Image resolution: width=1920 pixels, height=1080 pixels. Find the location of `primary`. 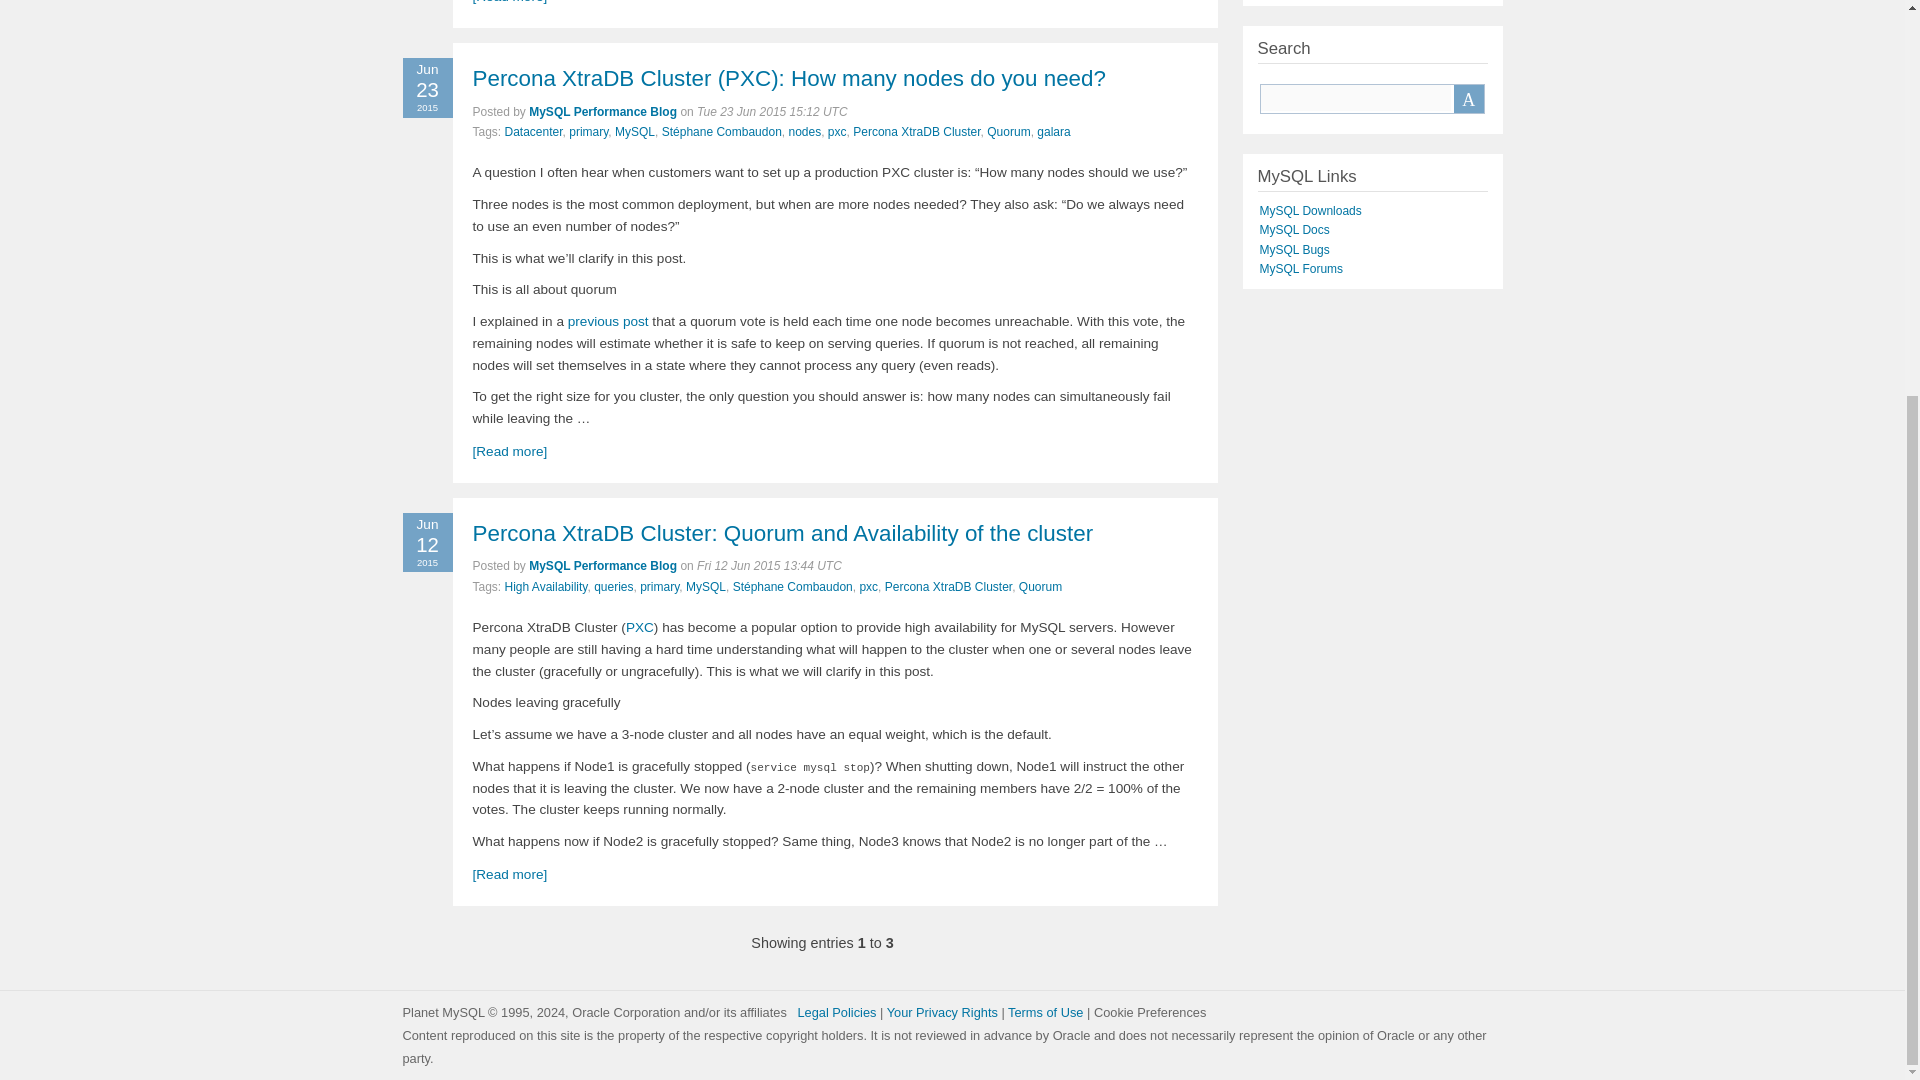

primary is located at coordinates (588, 132).